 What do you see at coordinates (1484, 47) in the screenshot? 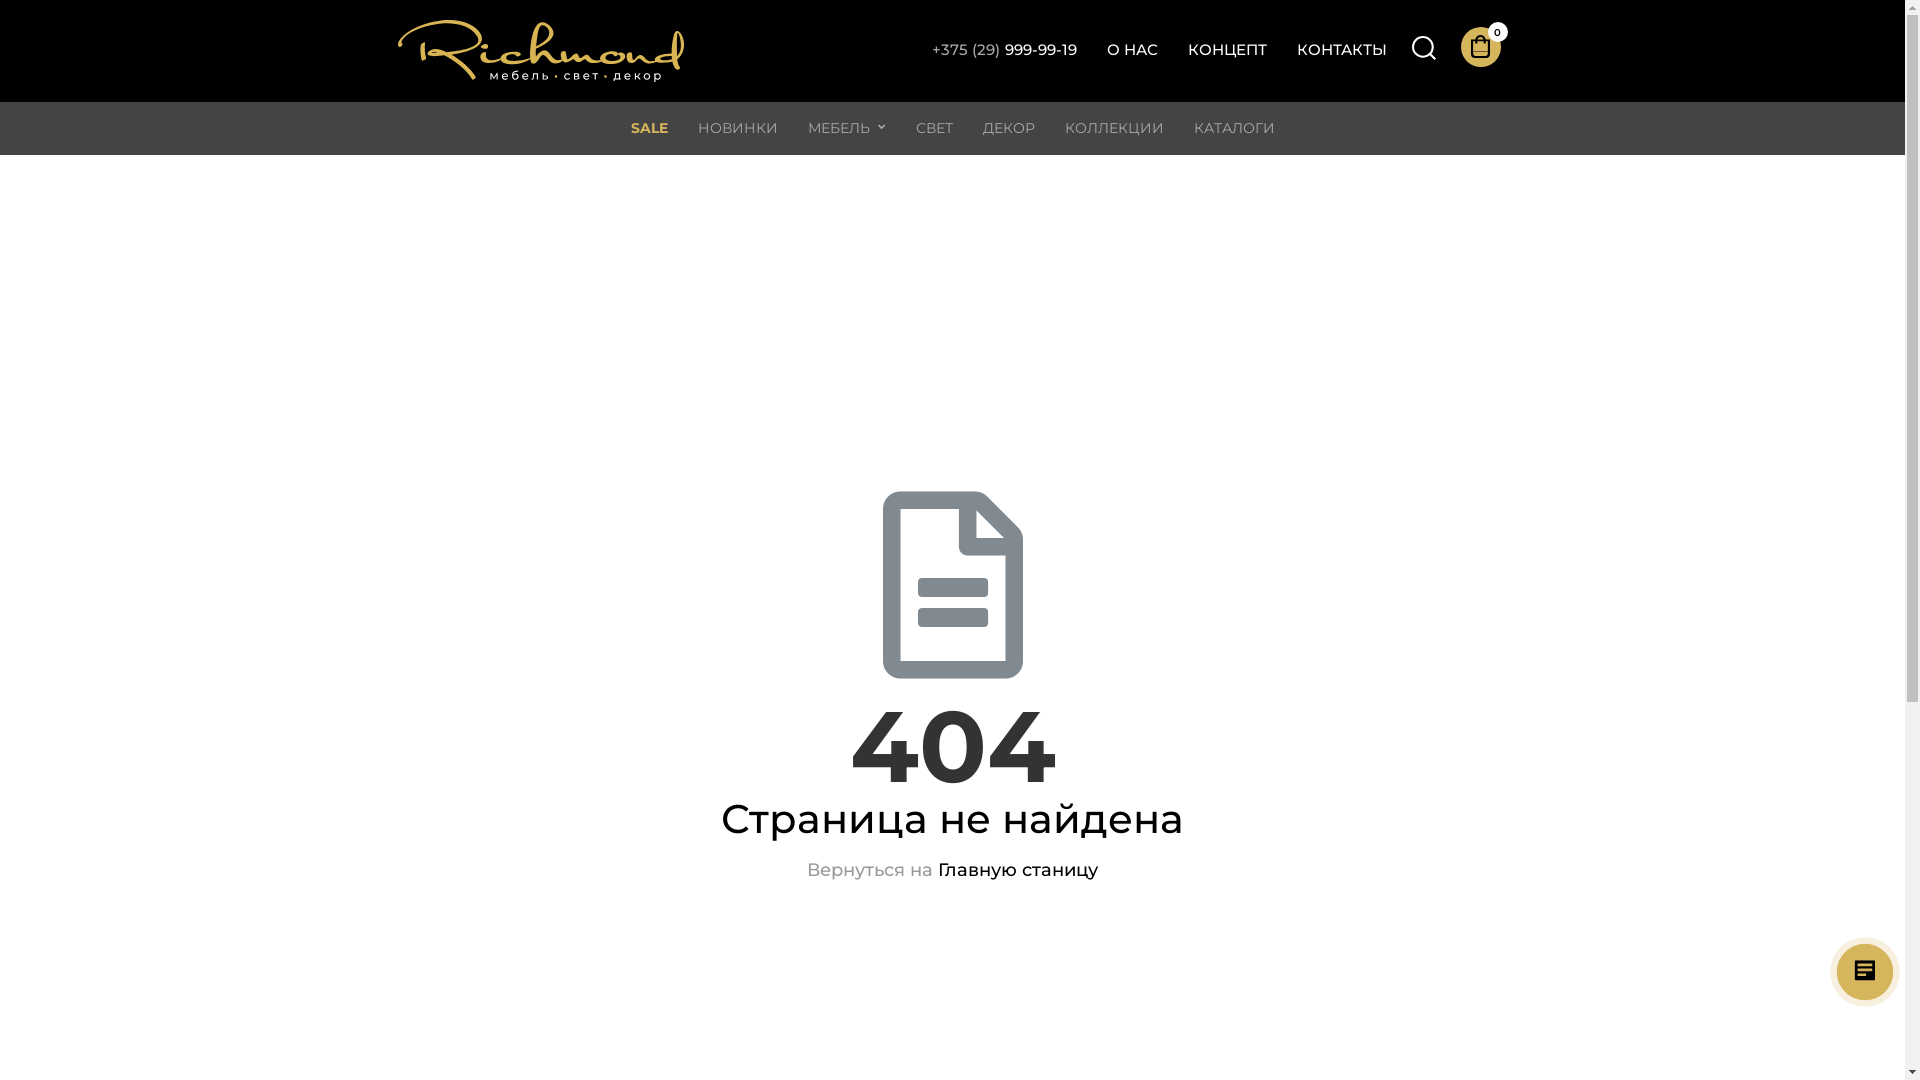
I see `0` at bounding box center [1484, 47].